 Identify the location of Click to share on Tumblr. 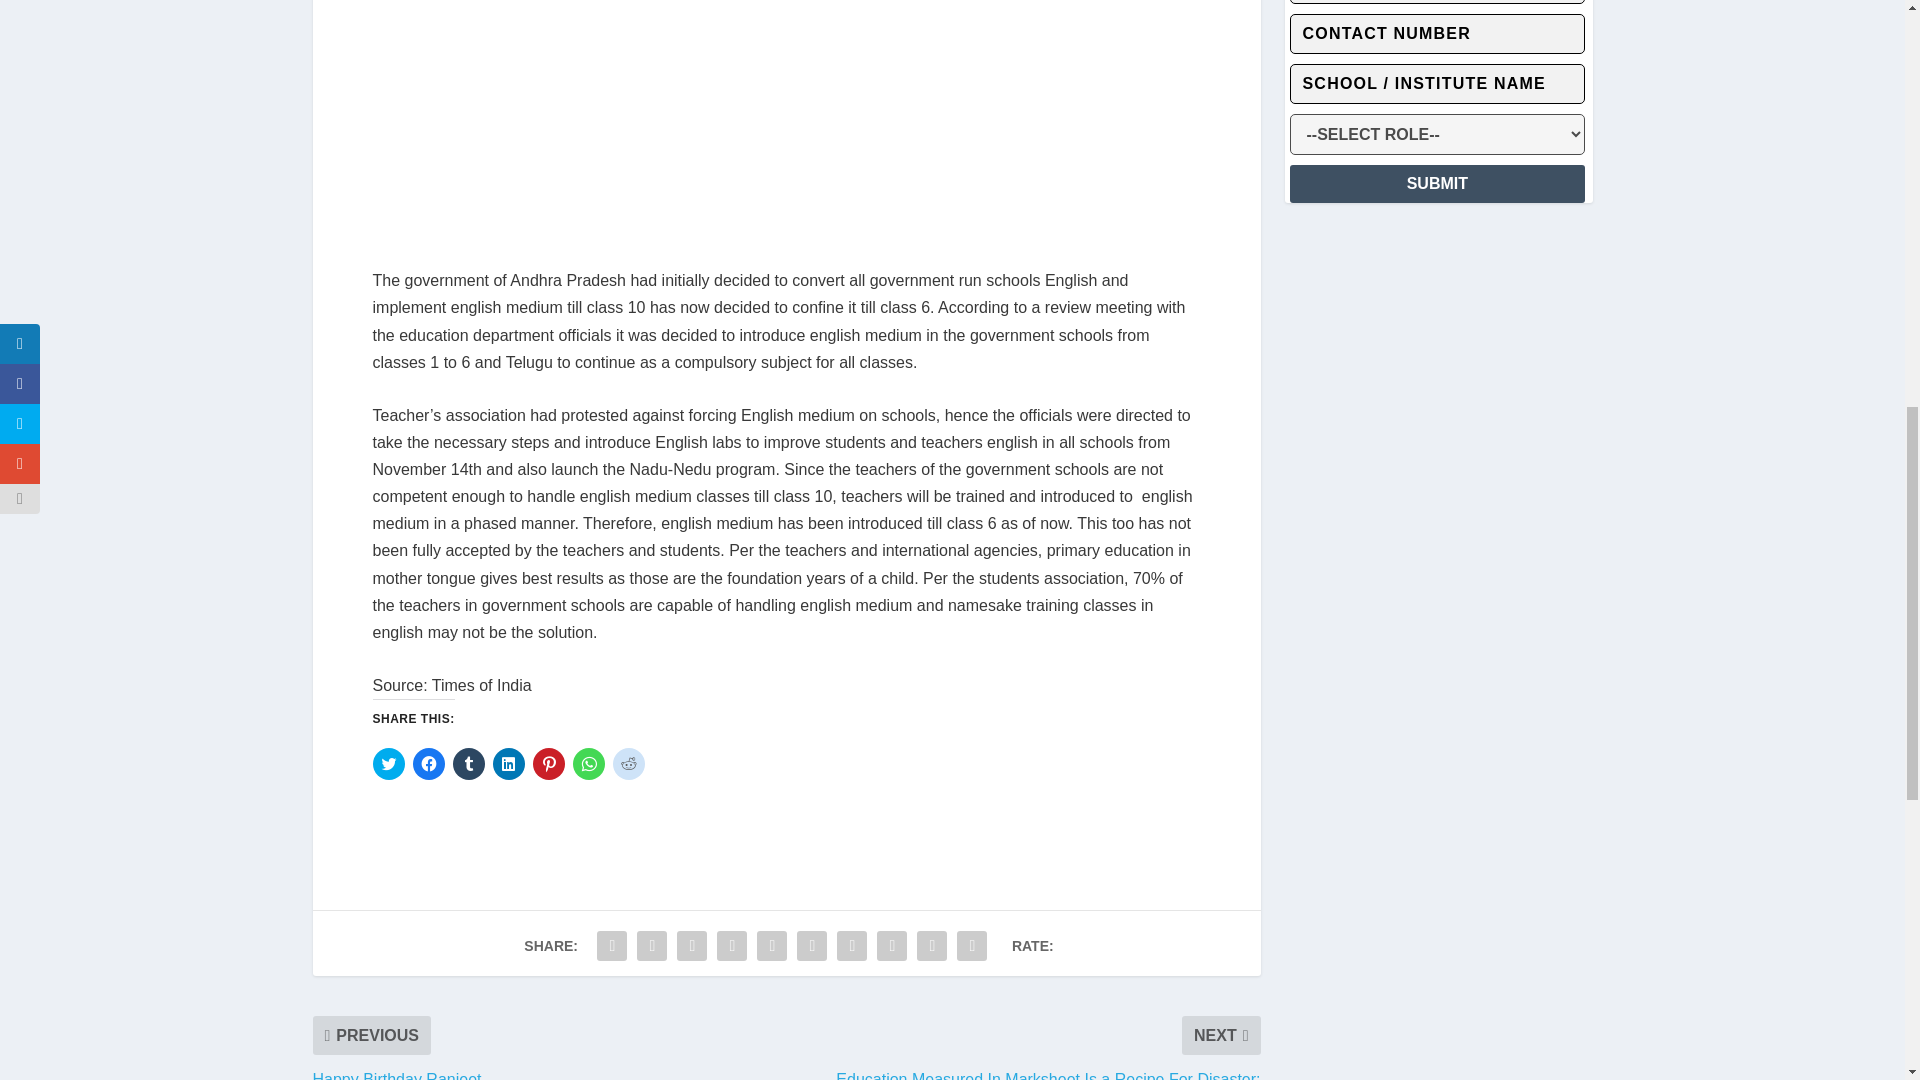
(467, 764).